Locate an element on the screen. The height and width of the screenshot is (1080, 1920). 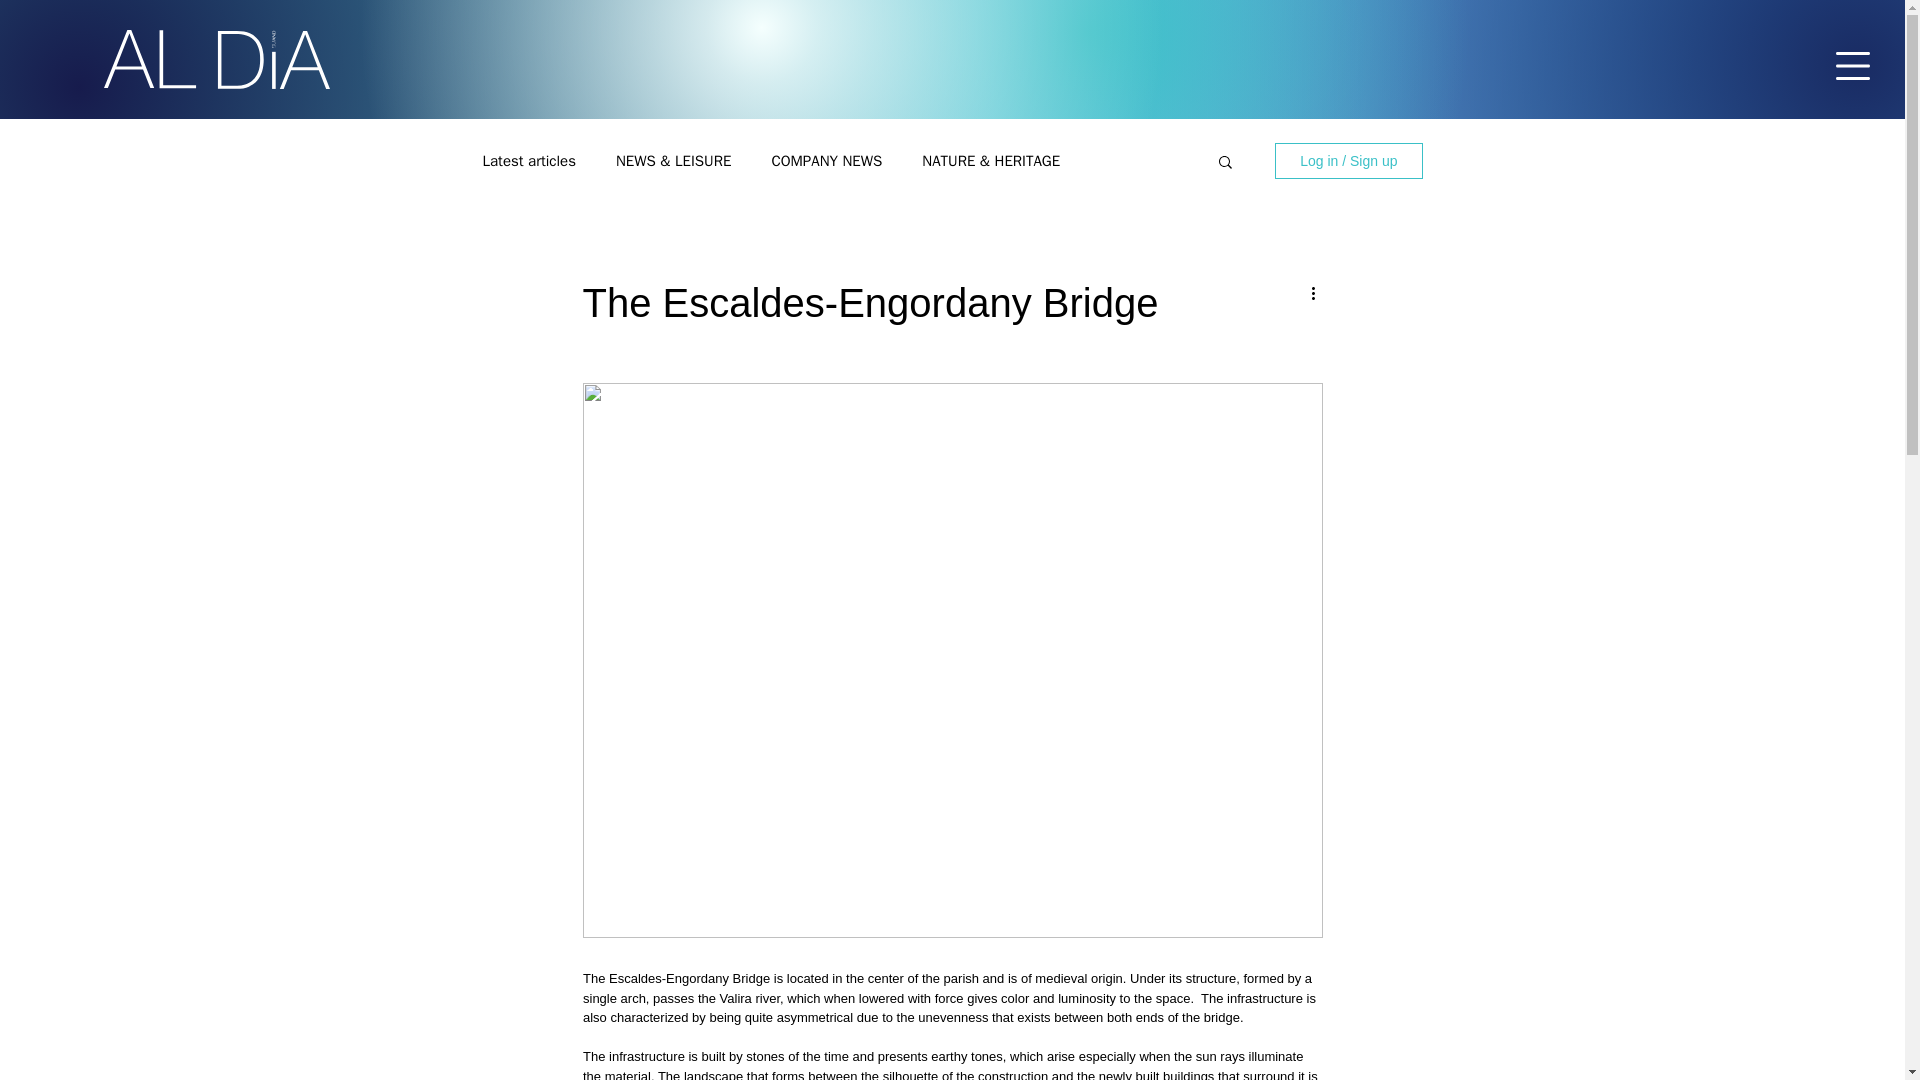
Latest articles is located at coordinates (528, 161).